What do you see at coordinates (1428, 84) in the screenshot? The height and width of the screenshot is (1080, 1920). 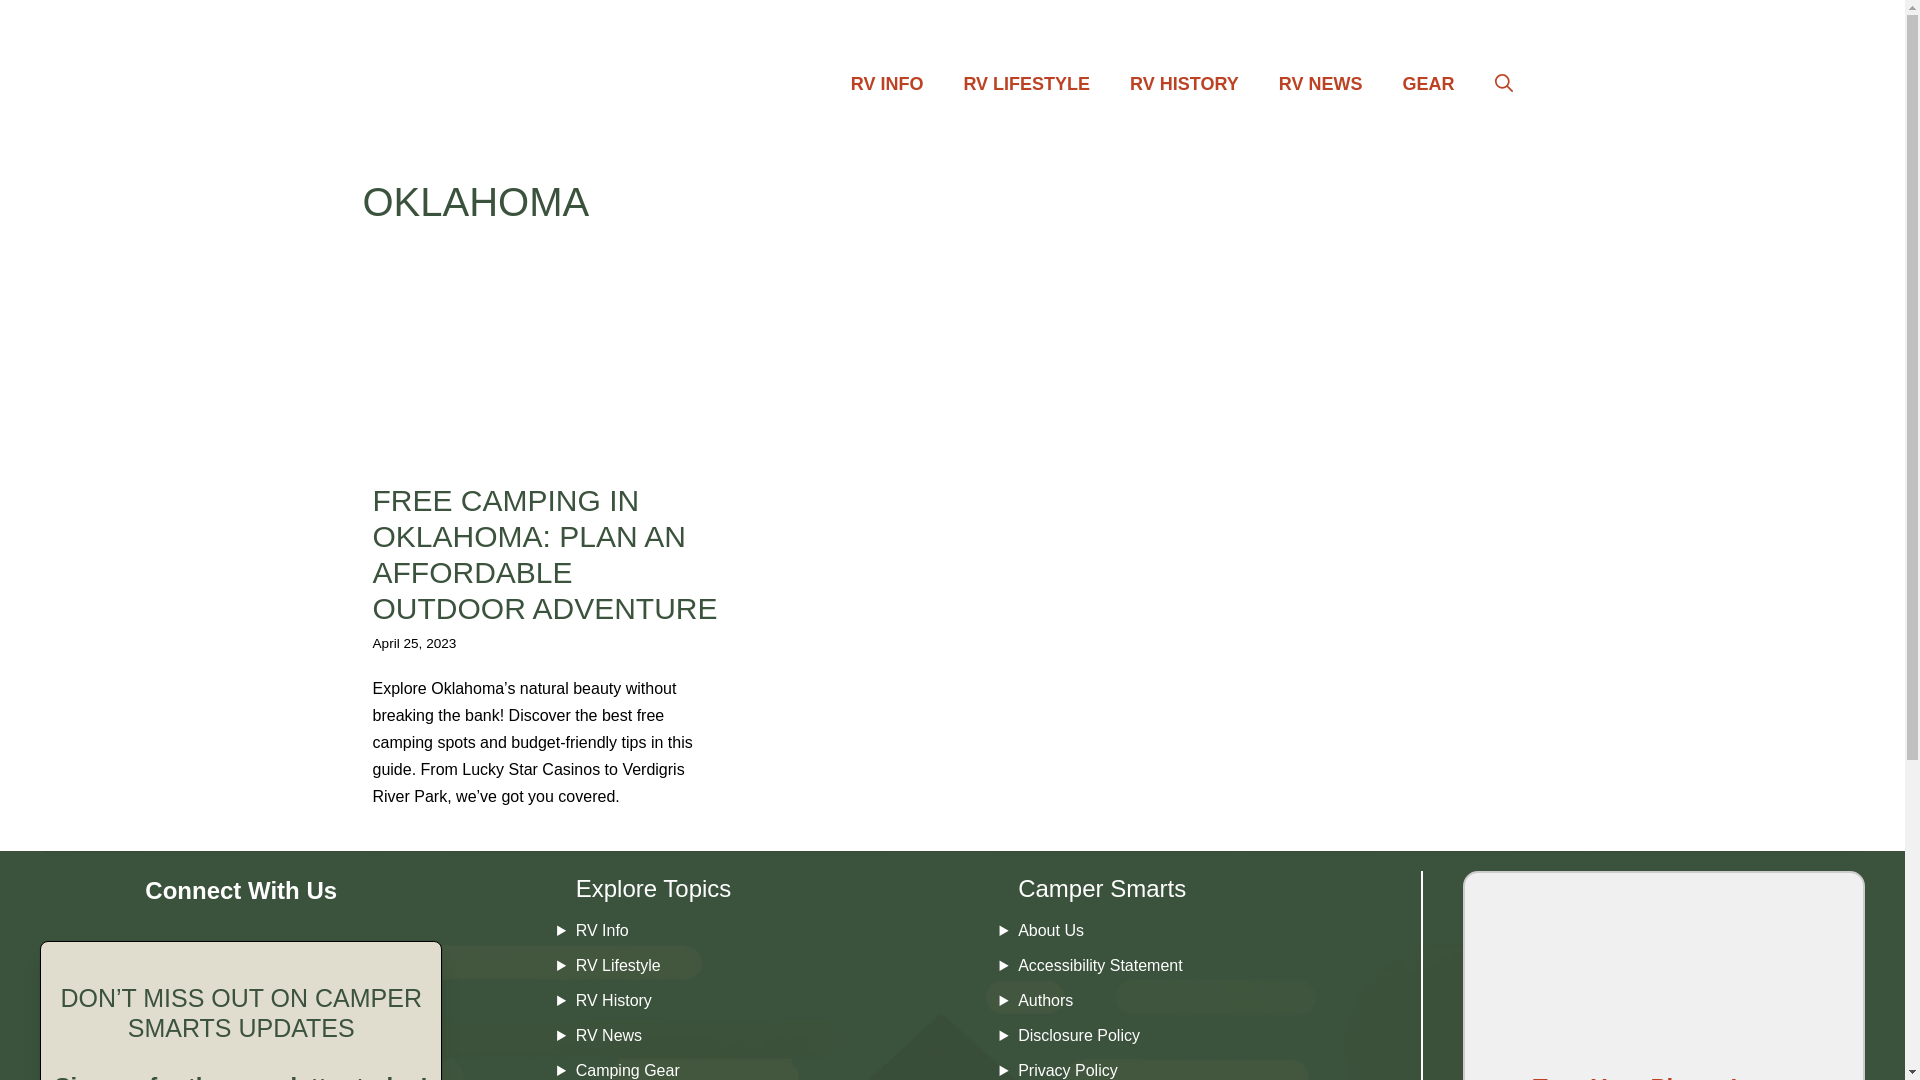 I see `GEAR` at bounding box center [1428, 84].